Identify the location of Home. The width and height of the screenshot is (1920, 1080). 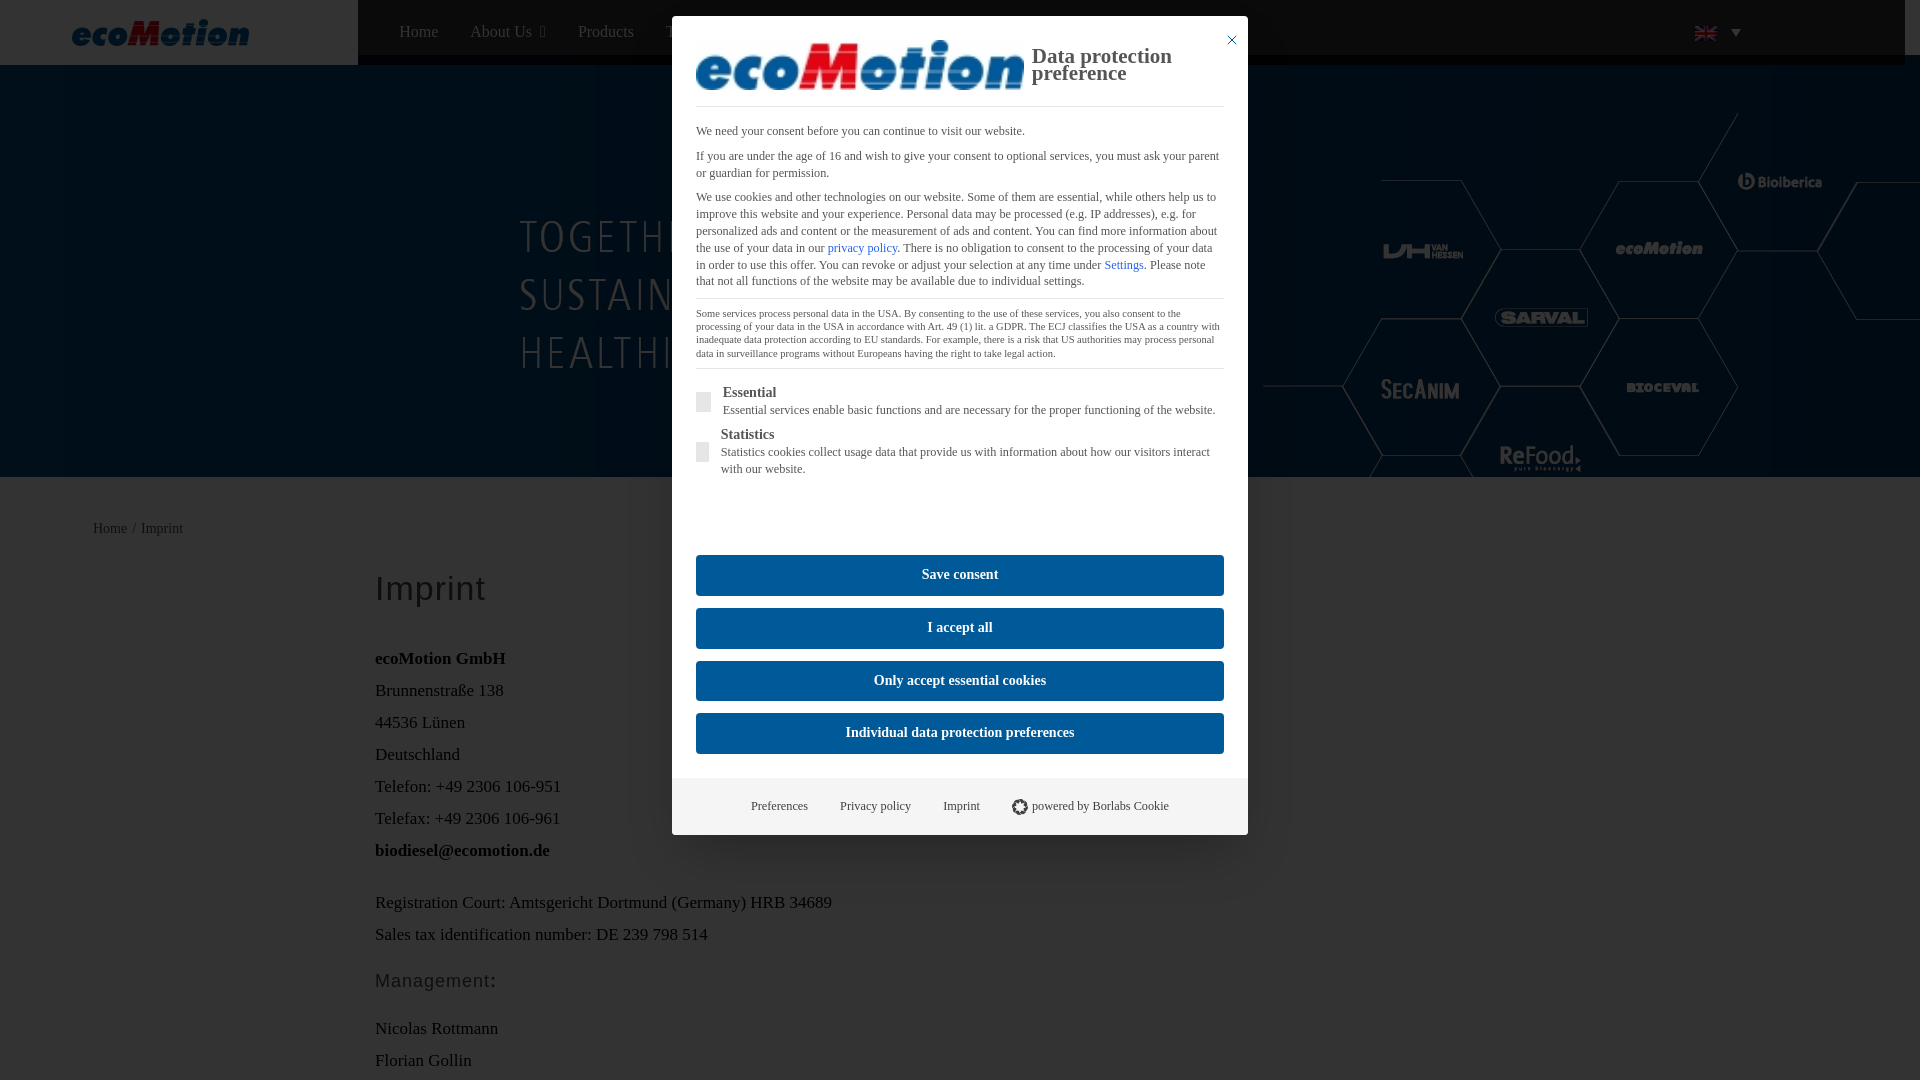
(418, 32).